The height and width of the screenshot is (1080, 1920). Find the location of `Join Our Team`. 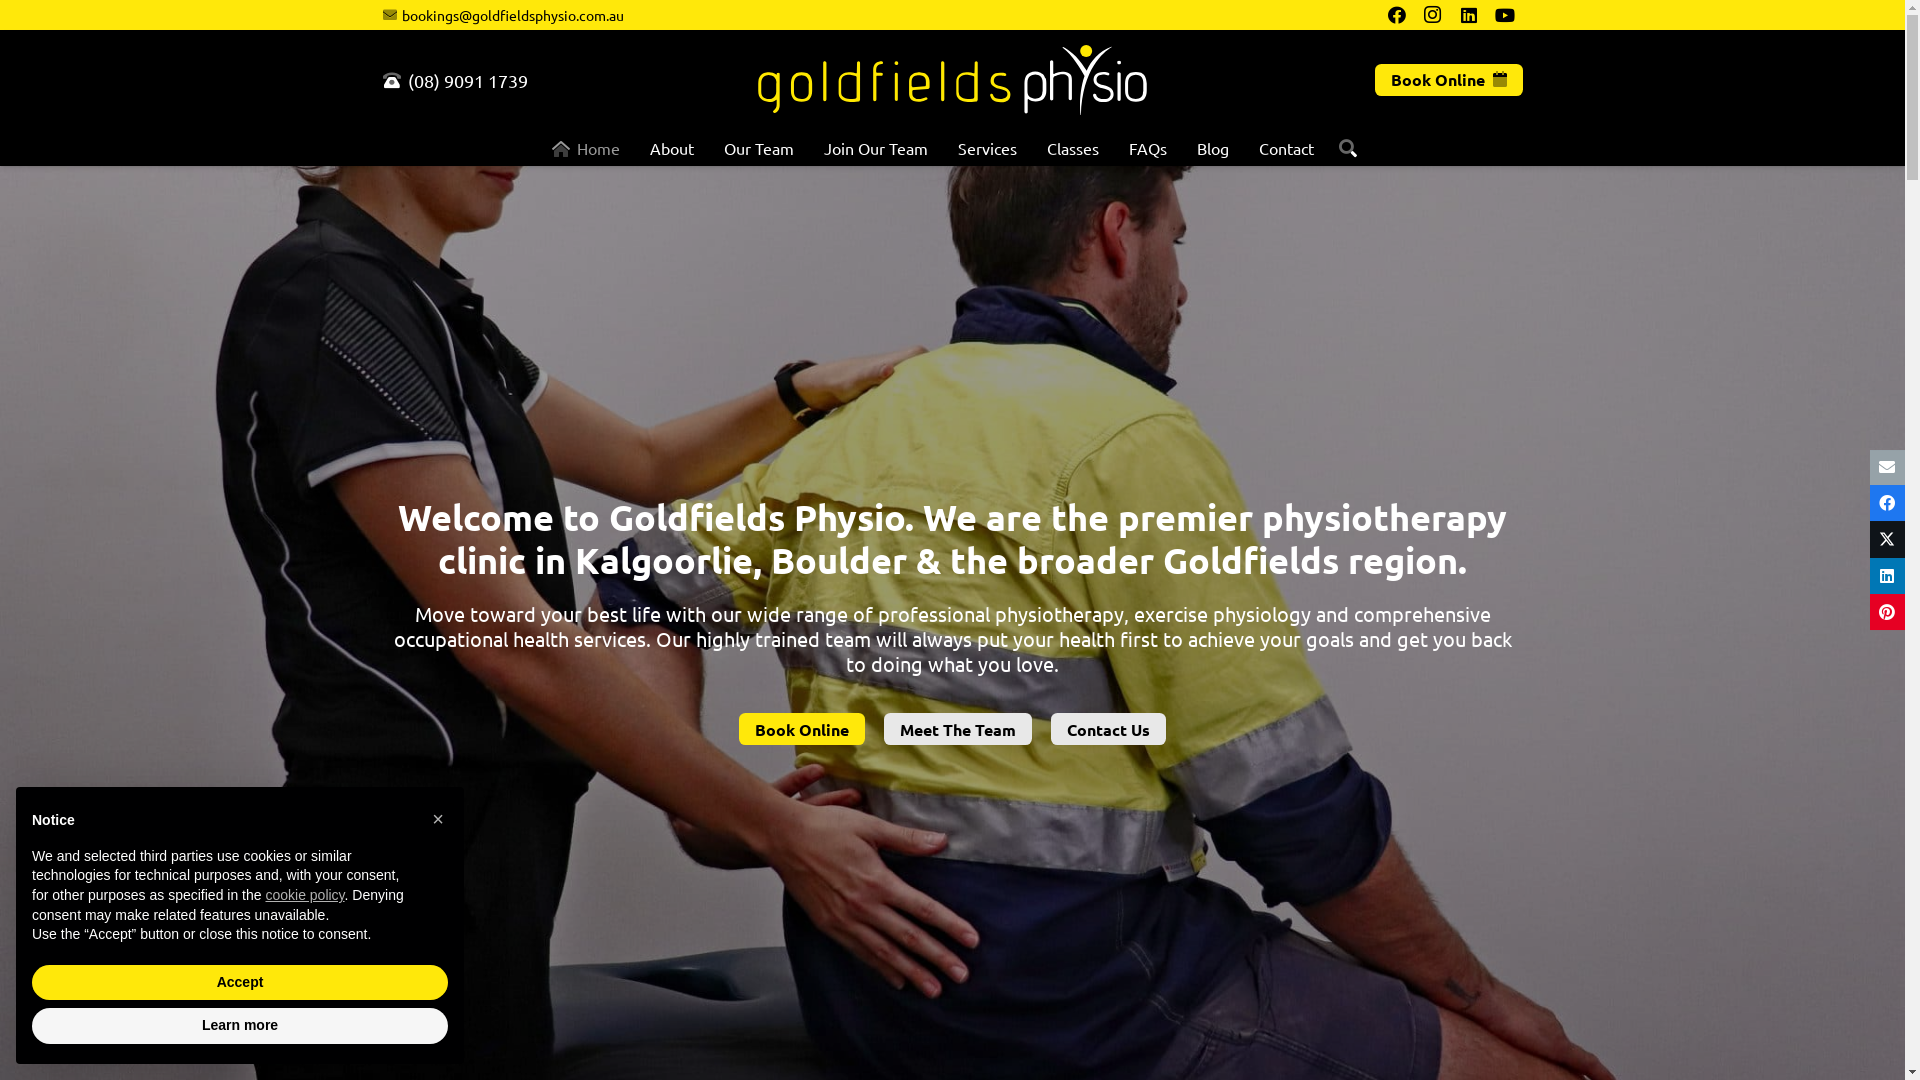

Join Our Team is located at coordinates (876, 148).